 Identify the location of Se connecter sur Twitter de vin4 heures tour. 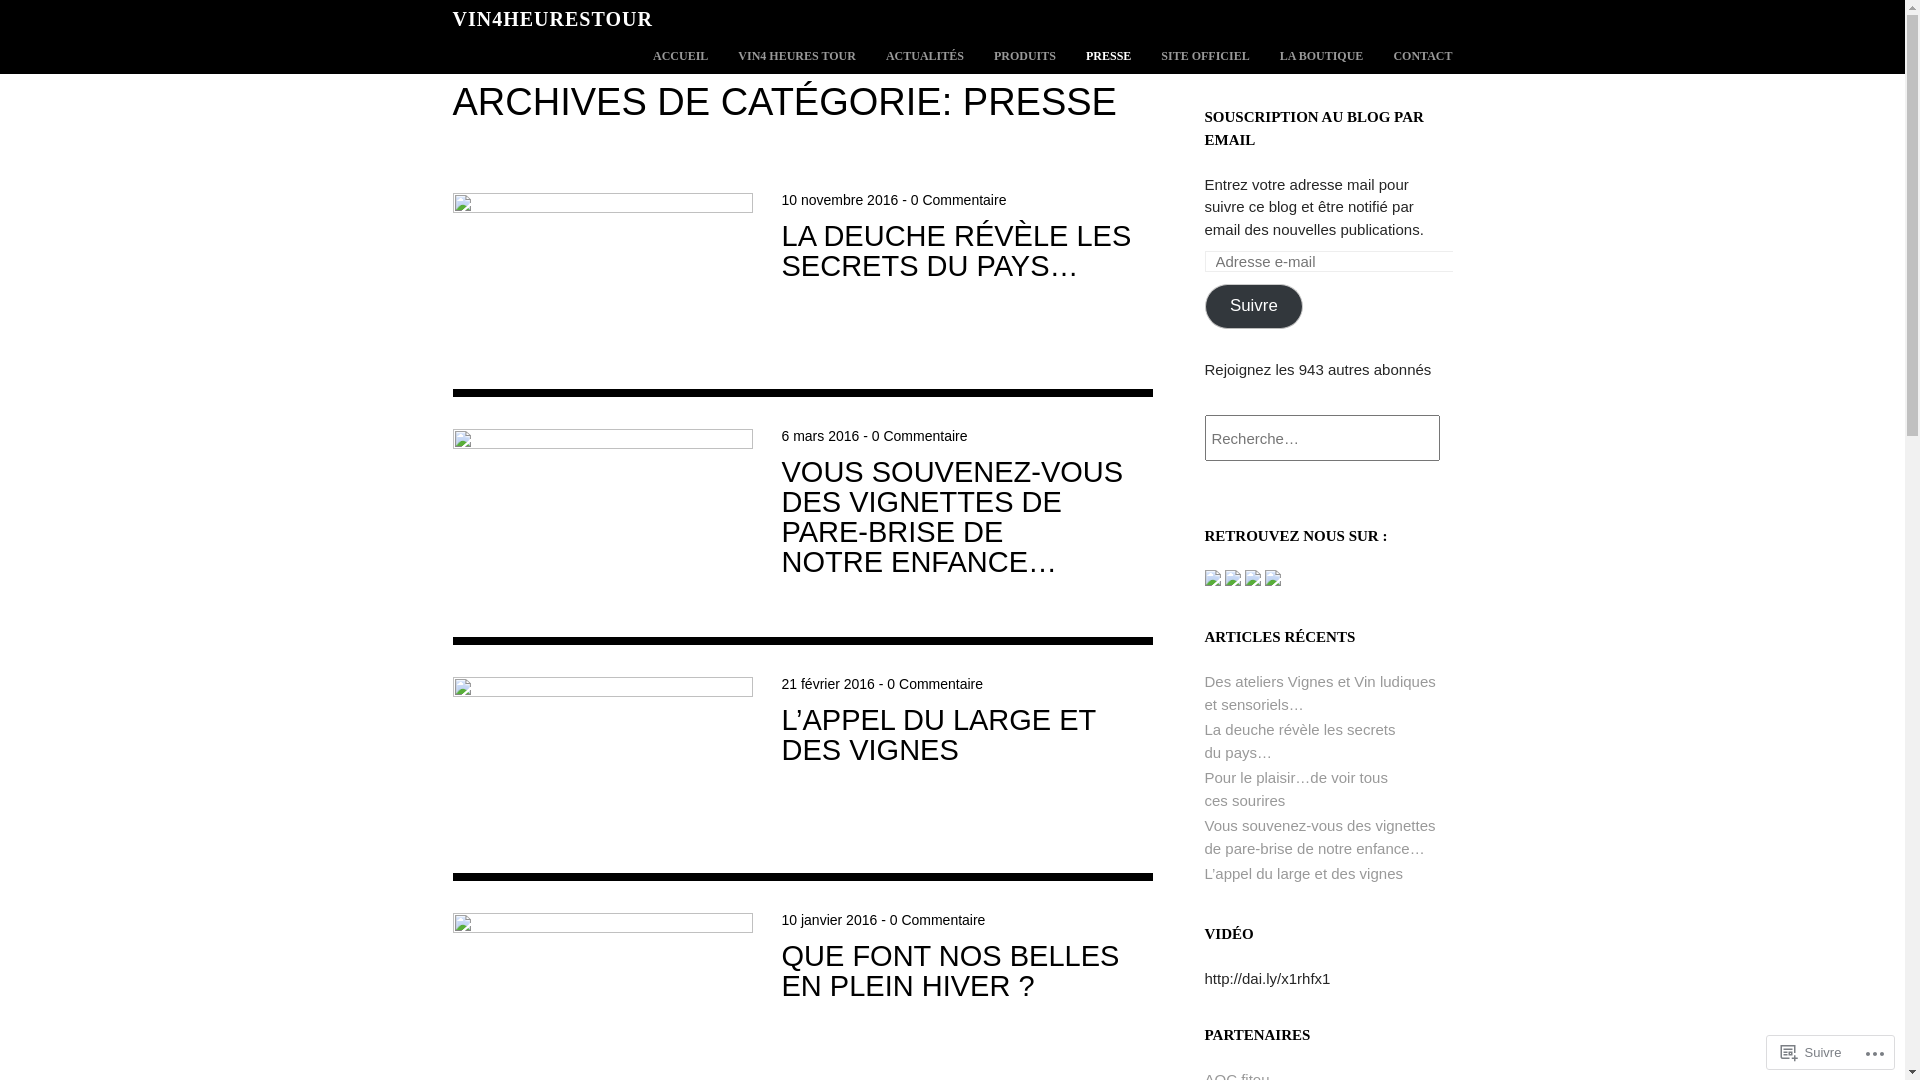
(1235, 580).